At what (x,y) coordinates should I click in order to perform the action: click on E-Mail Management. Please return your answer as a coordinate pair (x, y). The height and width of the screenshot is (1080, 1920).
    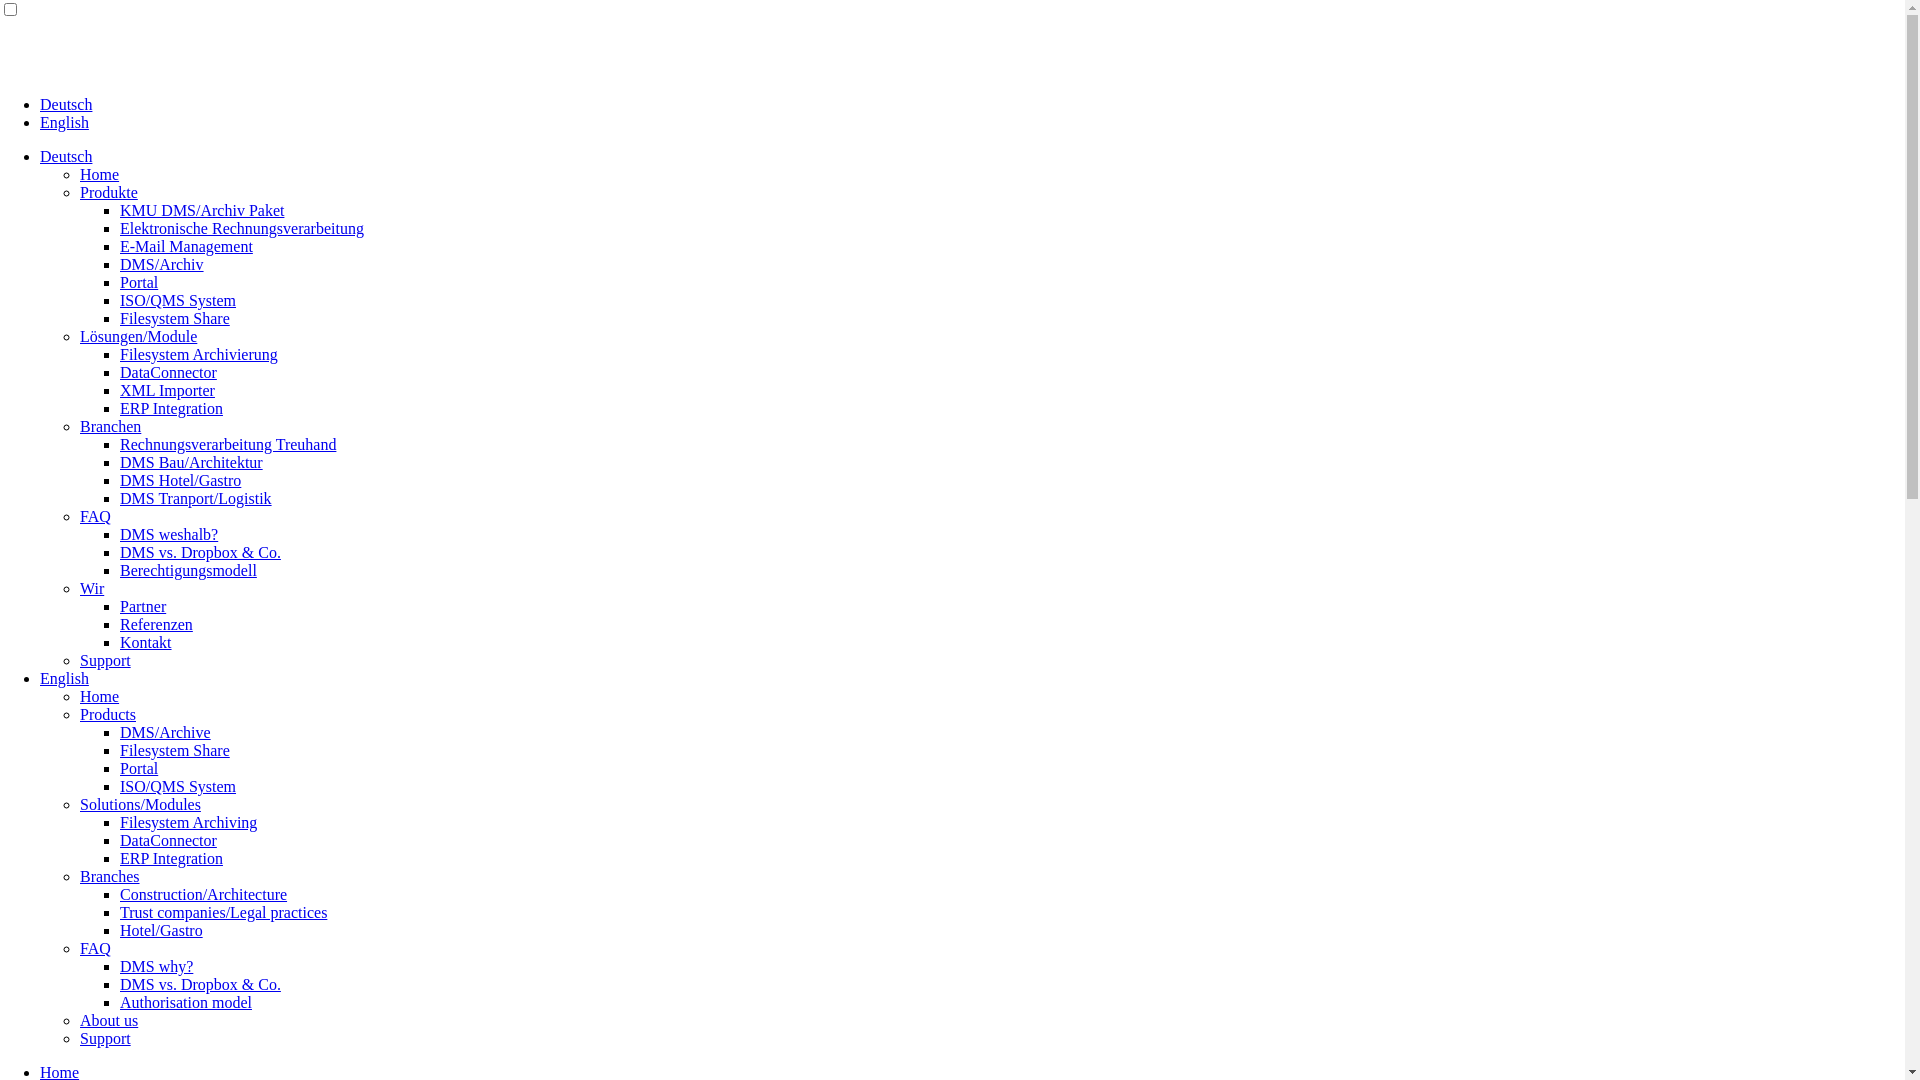
    Looking at the image, I should click on (186, 246).